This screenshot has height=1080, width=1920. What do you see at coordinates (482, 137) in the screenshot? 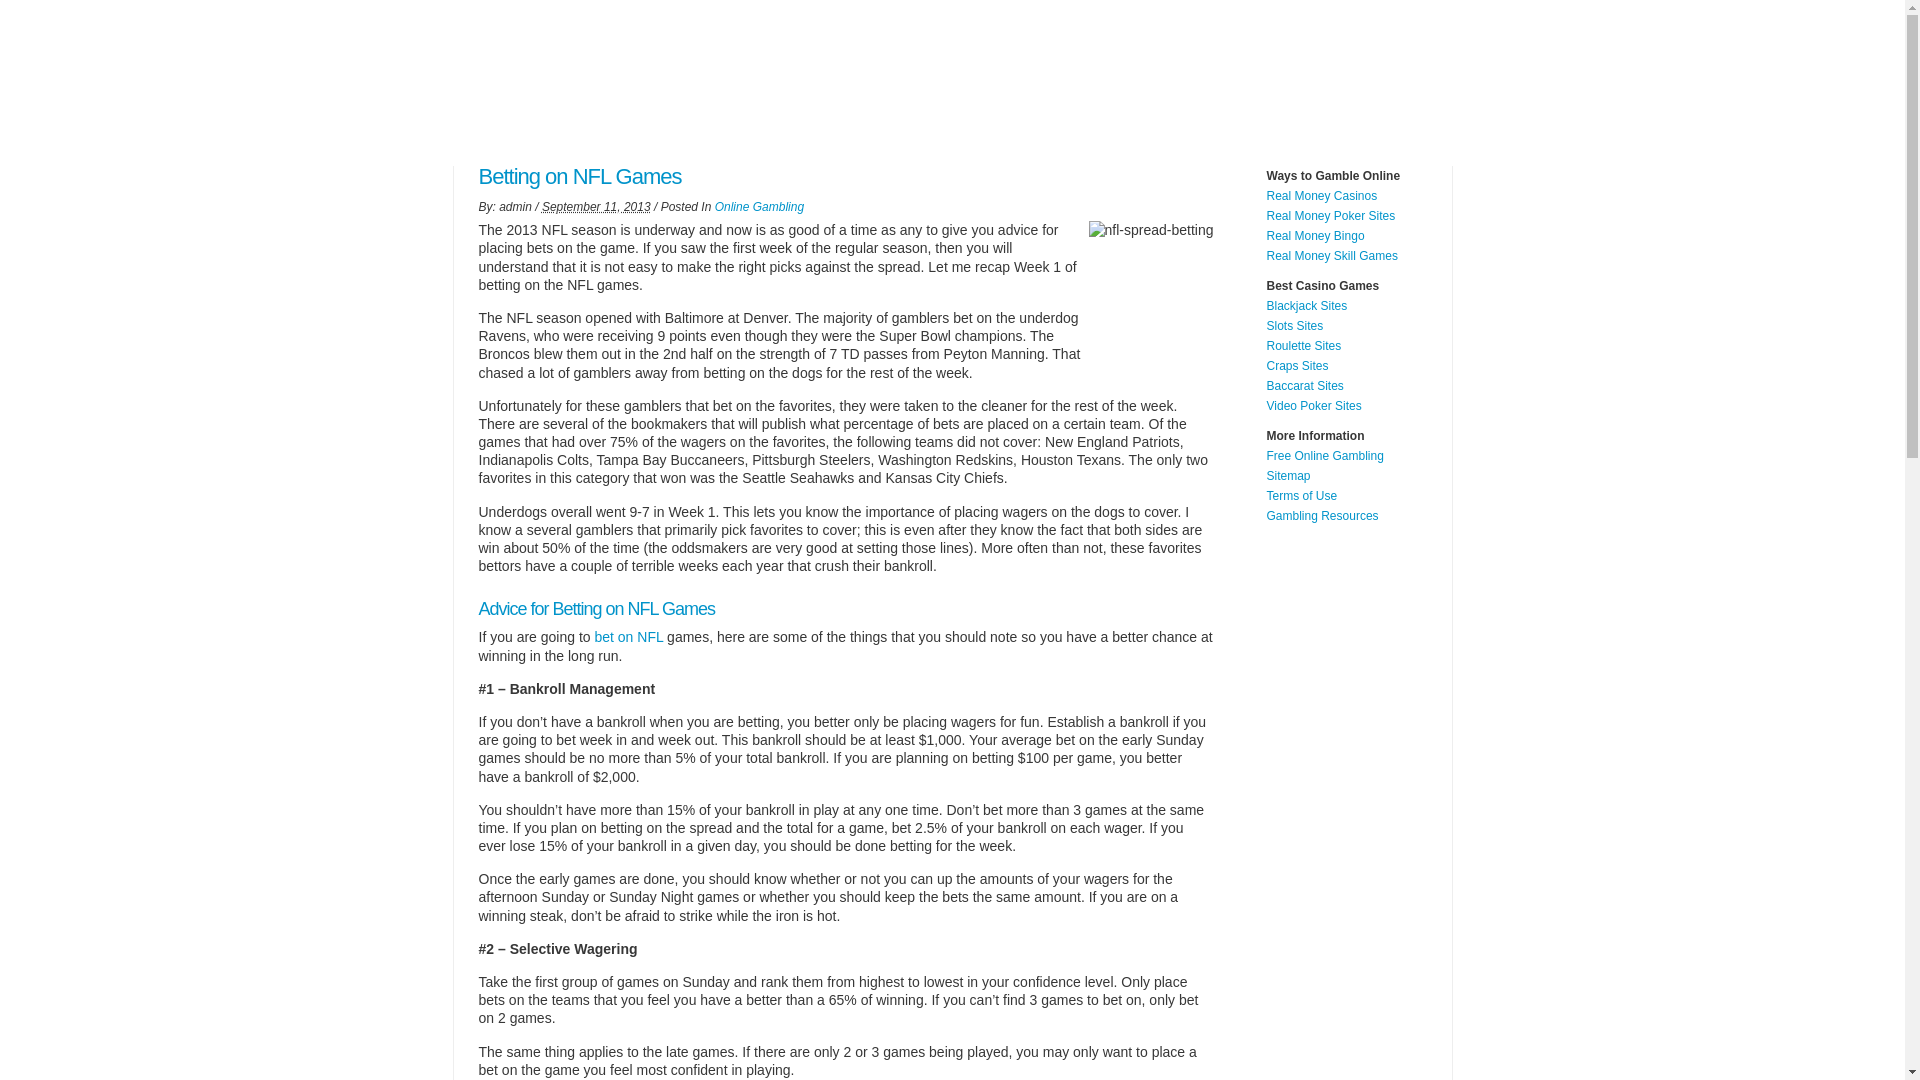
I see `Home` at bounding box center [482, 137].